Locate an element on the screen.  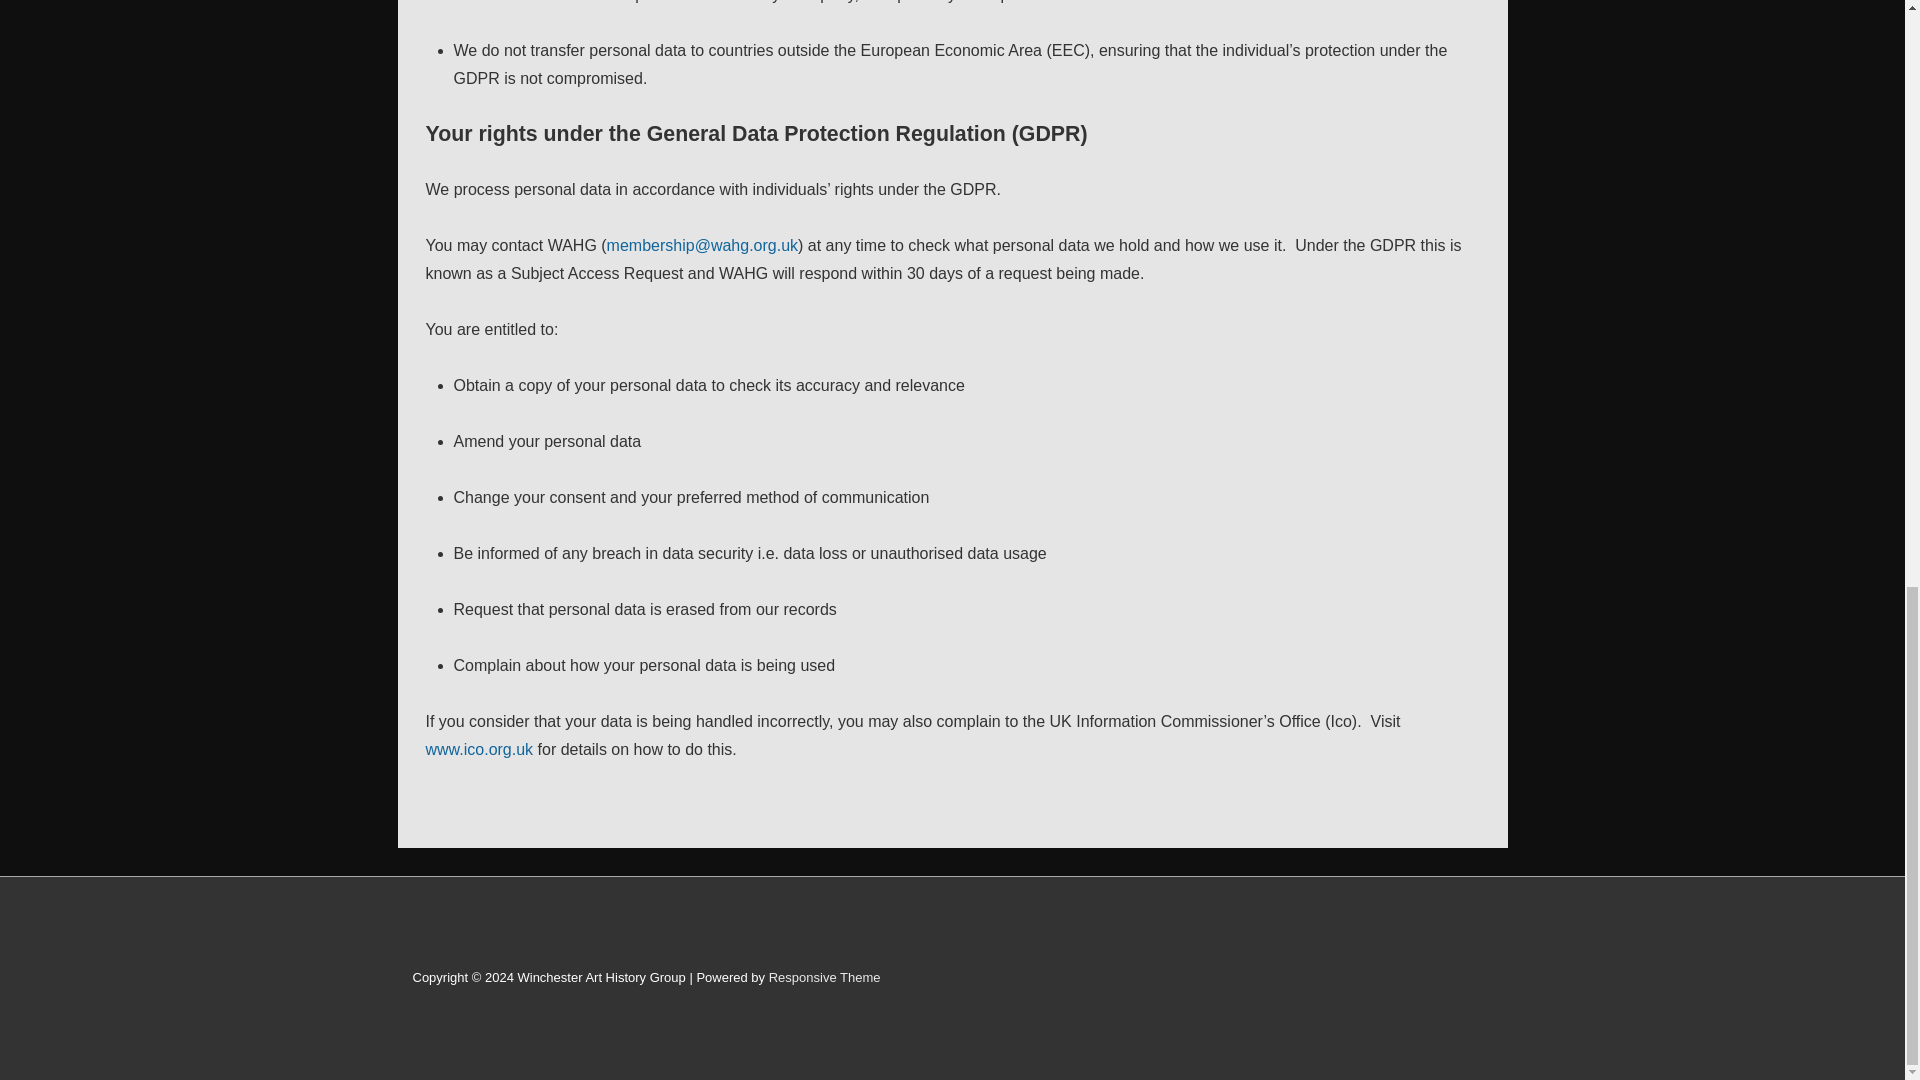
Responsive Theme is located at coordinates (825, 976).